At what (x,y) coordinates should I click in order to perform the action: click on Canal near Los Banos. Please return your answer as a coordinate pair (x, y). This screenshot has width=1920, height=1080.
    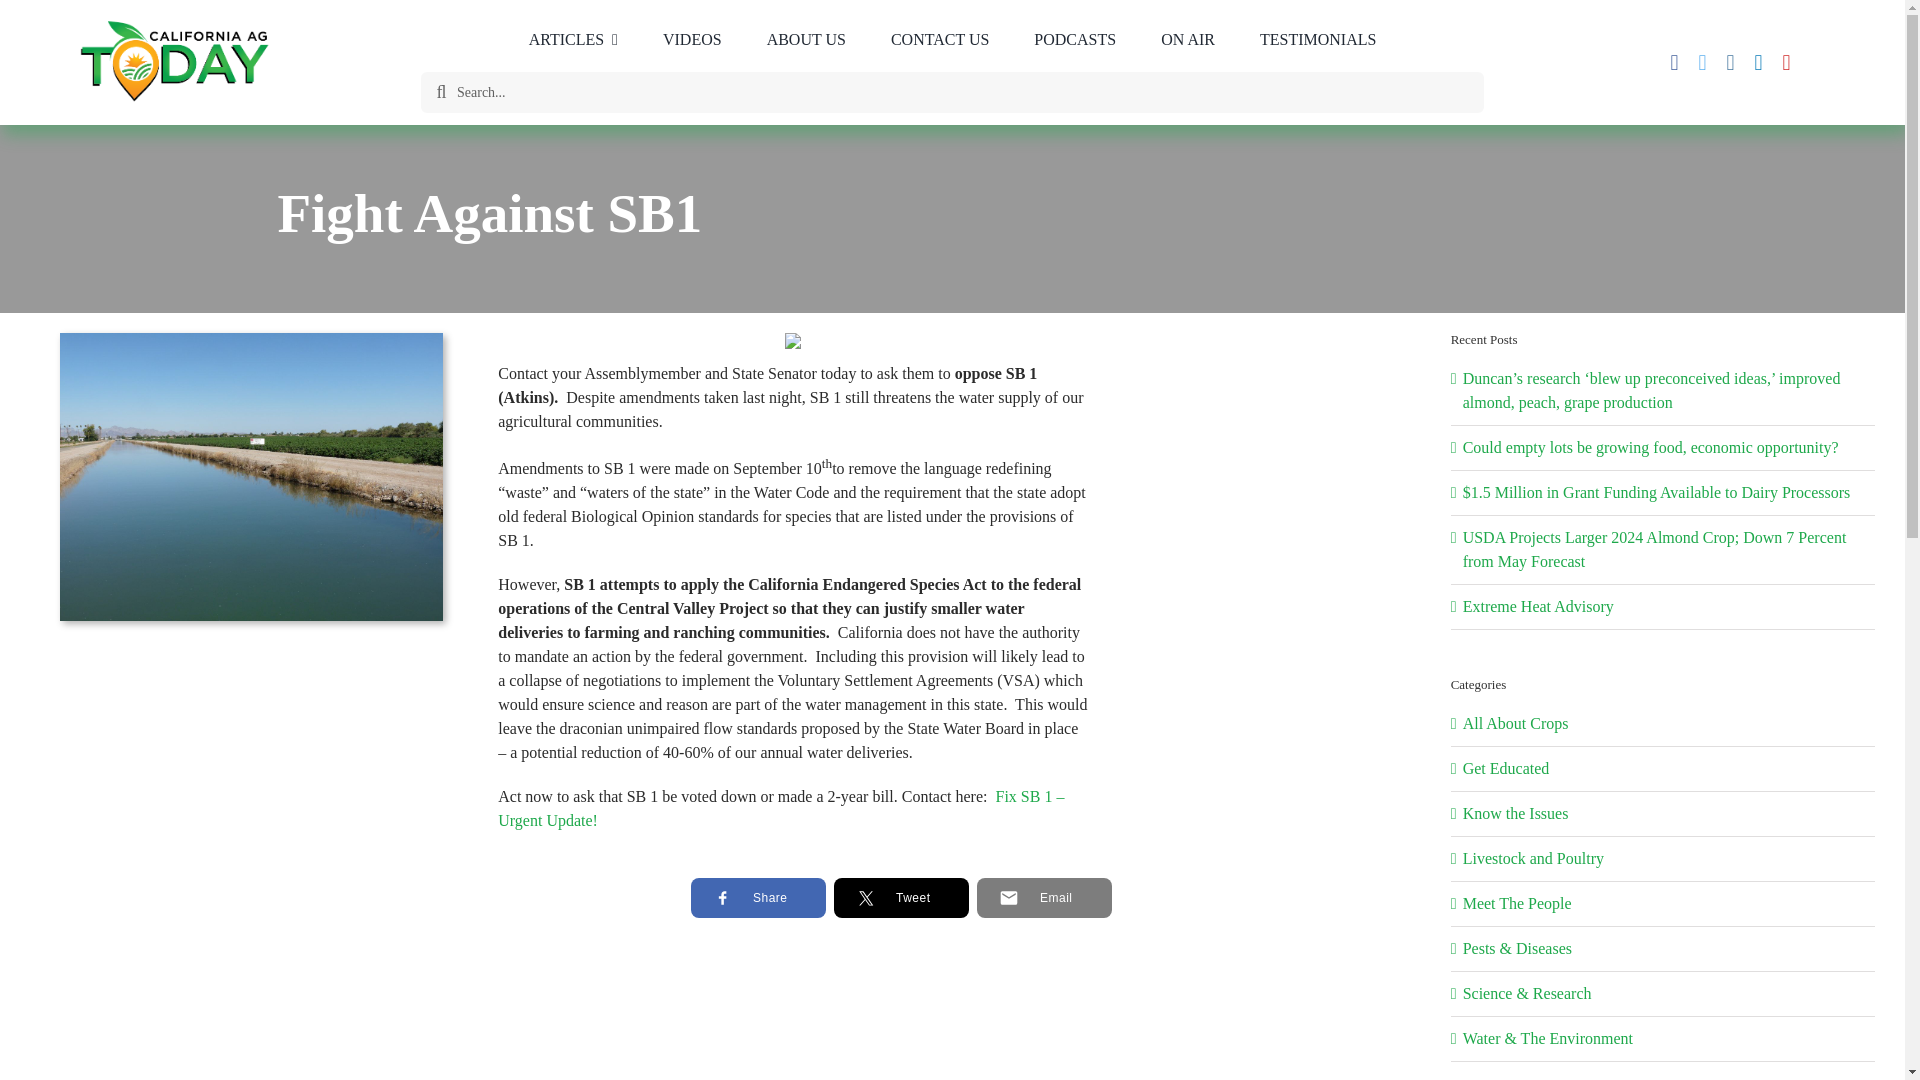
    Looking at the image, I should click on (251, 476).